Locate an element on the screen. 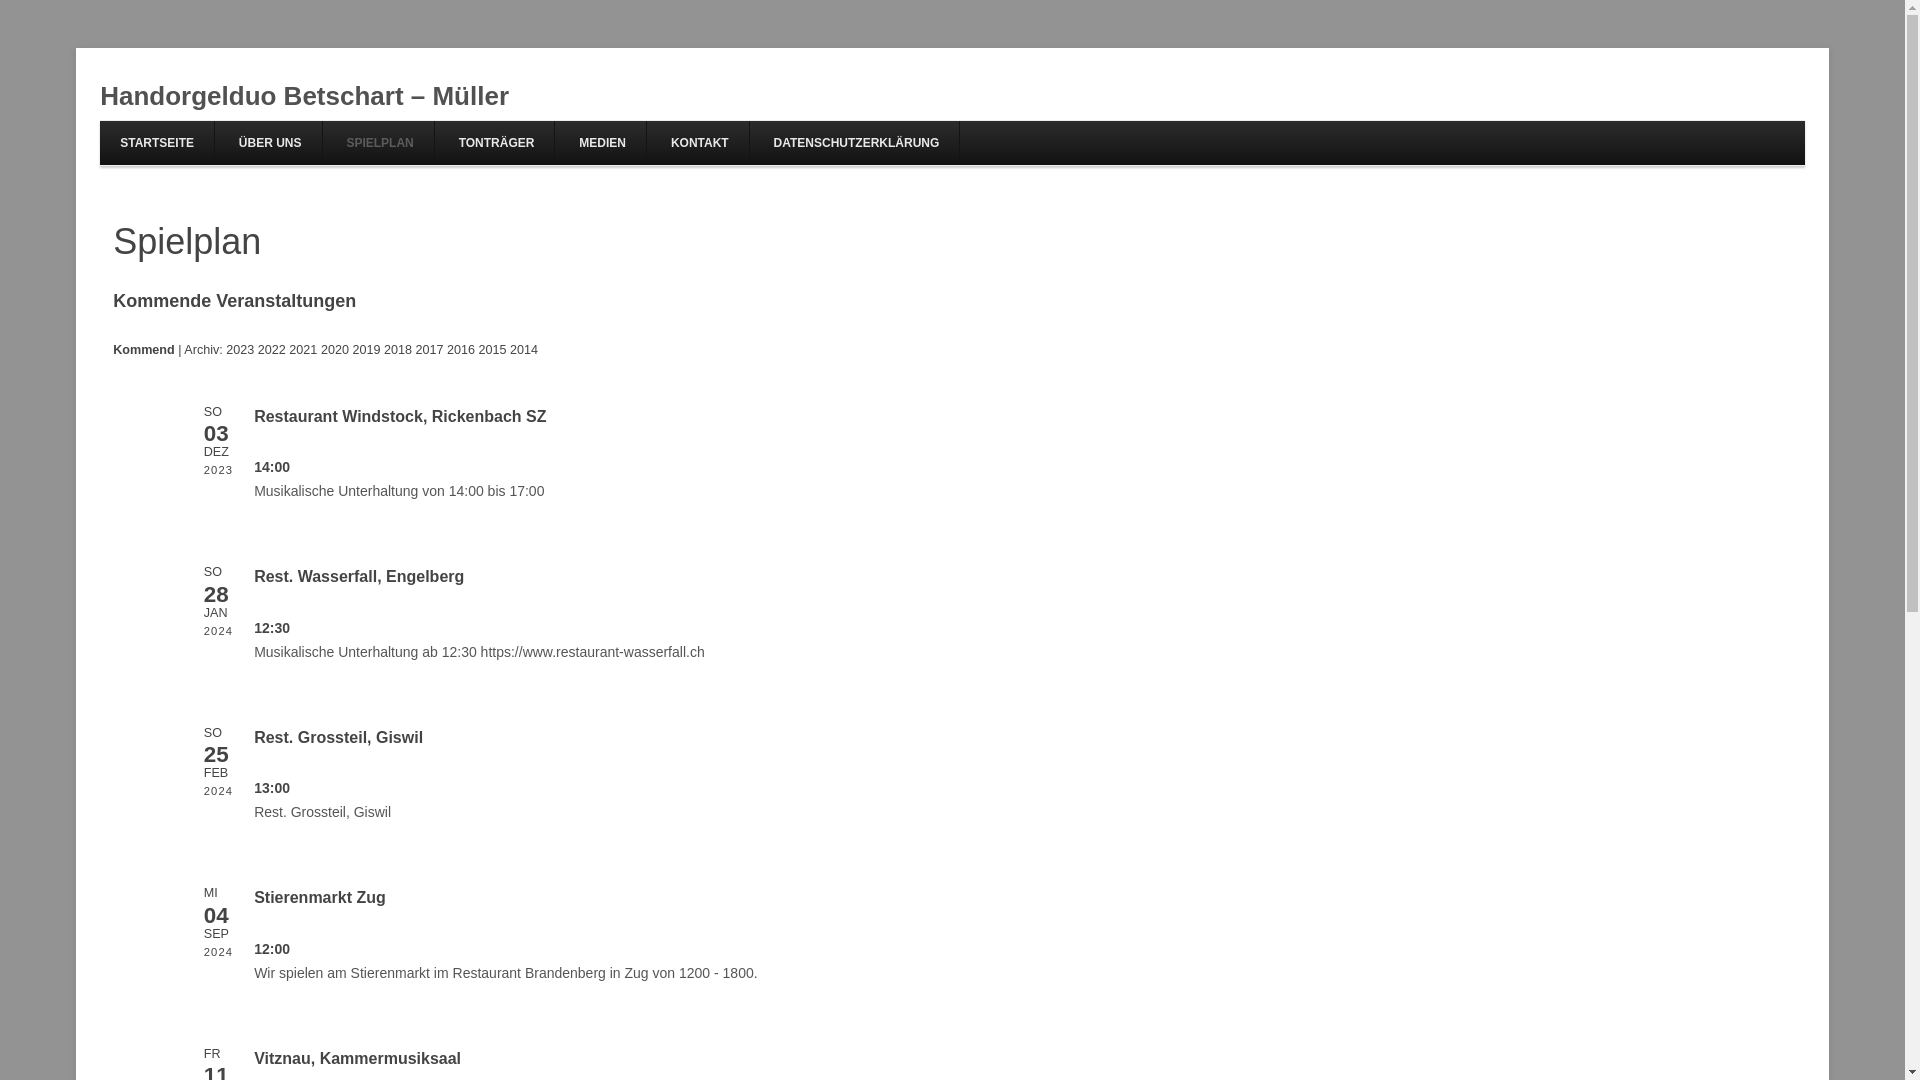  2019 is located at coordinates (366, 350).